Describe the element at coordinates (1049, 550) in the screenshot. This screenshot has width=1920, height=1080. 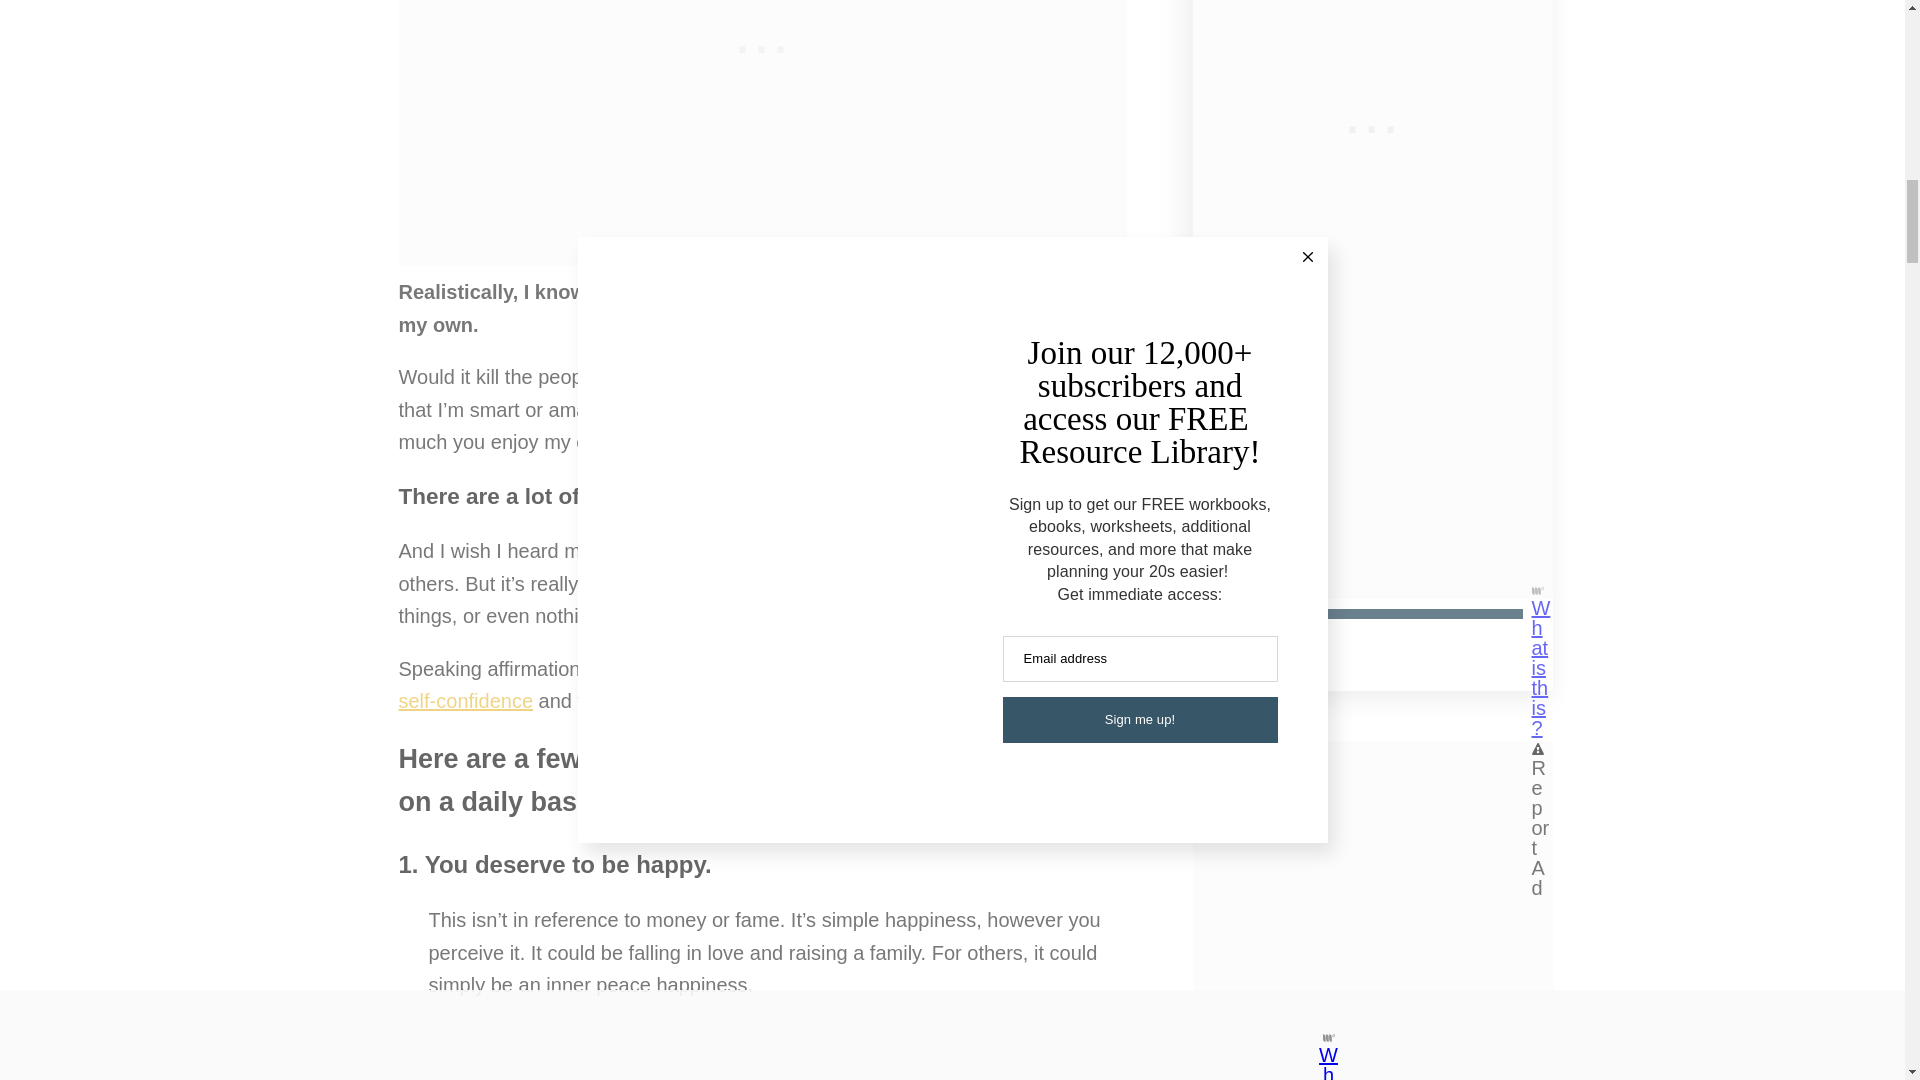
I see `affirmations` at that location.